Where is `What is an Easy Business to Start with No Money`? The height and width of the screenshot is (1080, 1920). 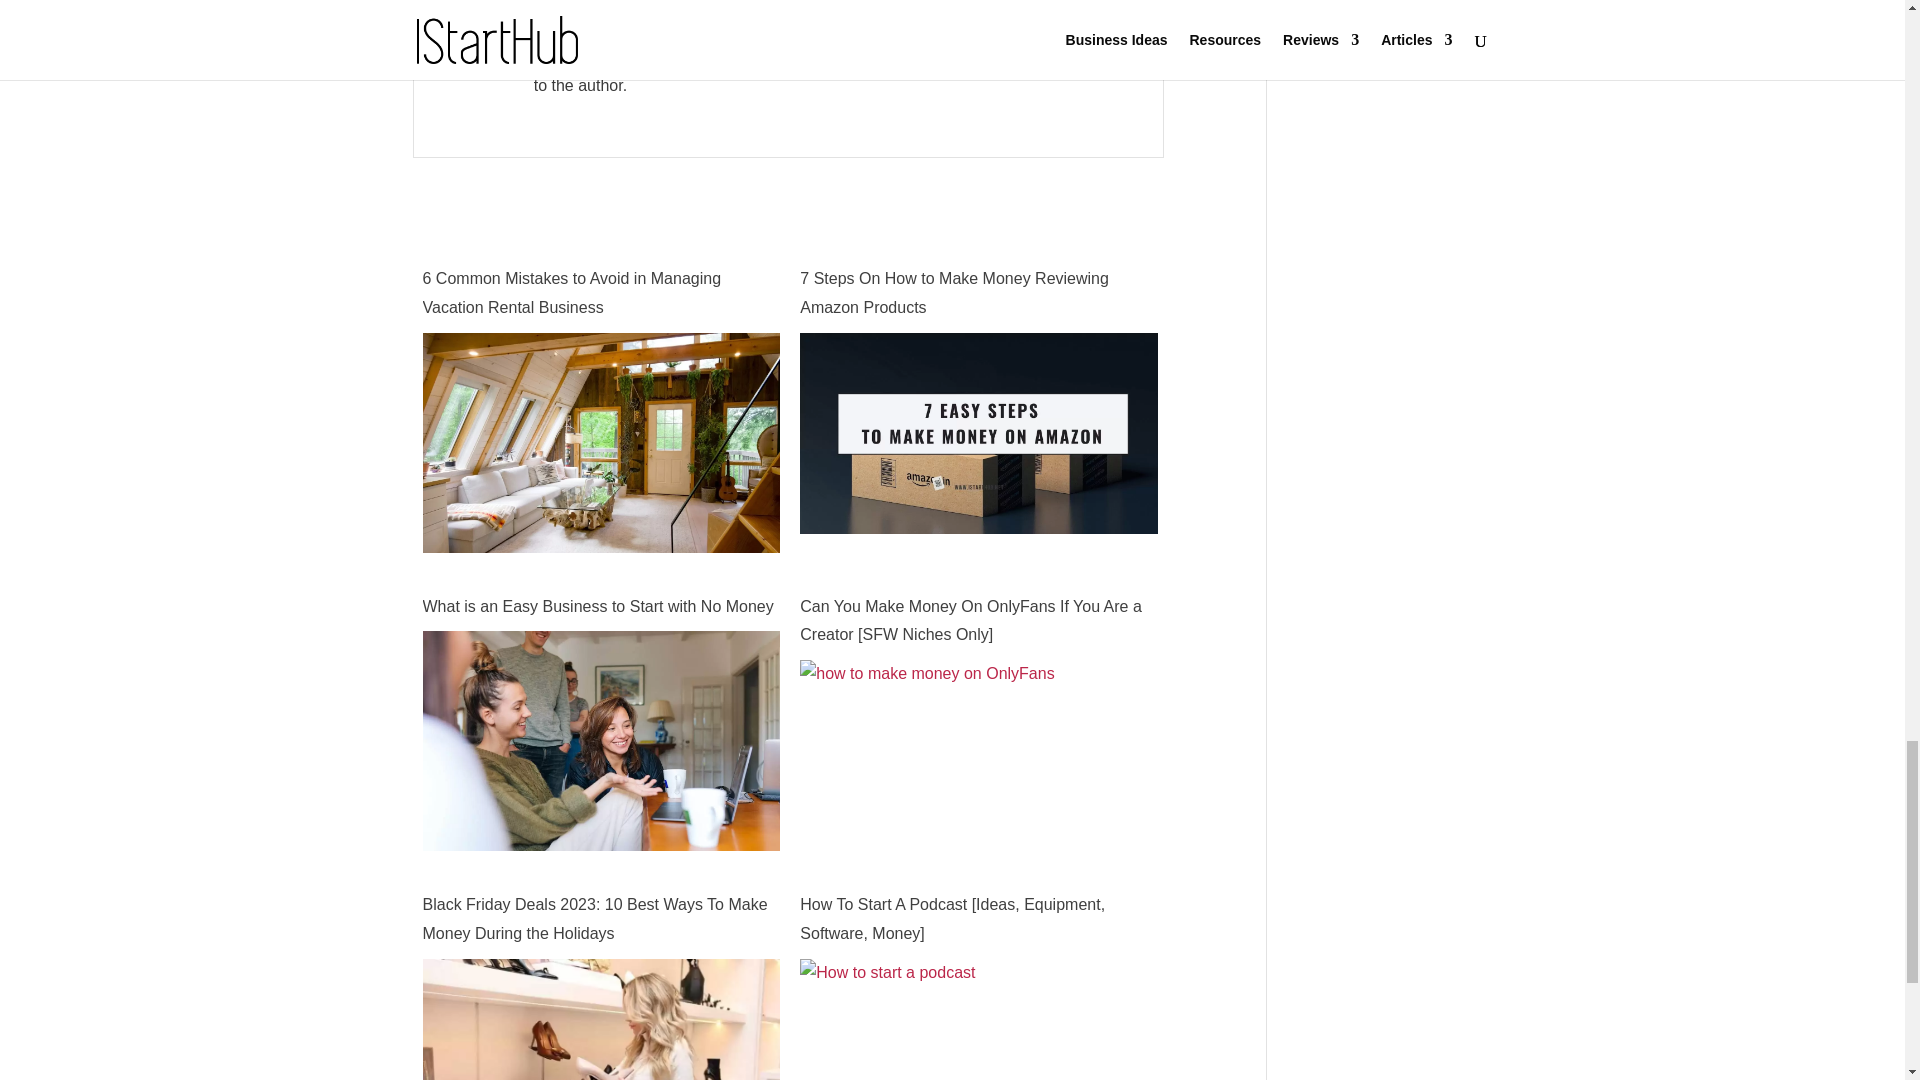 What is an Easy Business to Start with No Money is located at coordinates (600, 607).